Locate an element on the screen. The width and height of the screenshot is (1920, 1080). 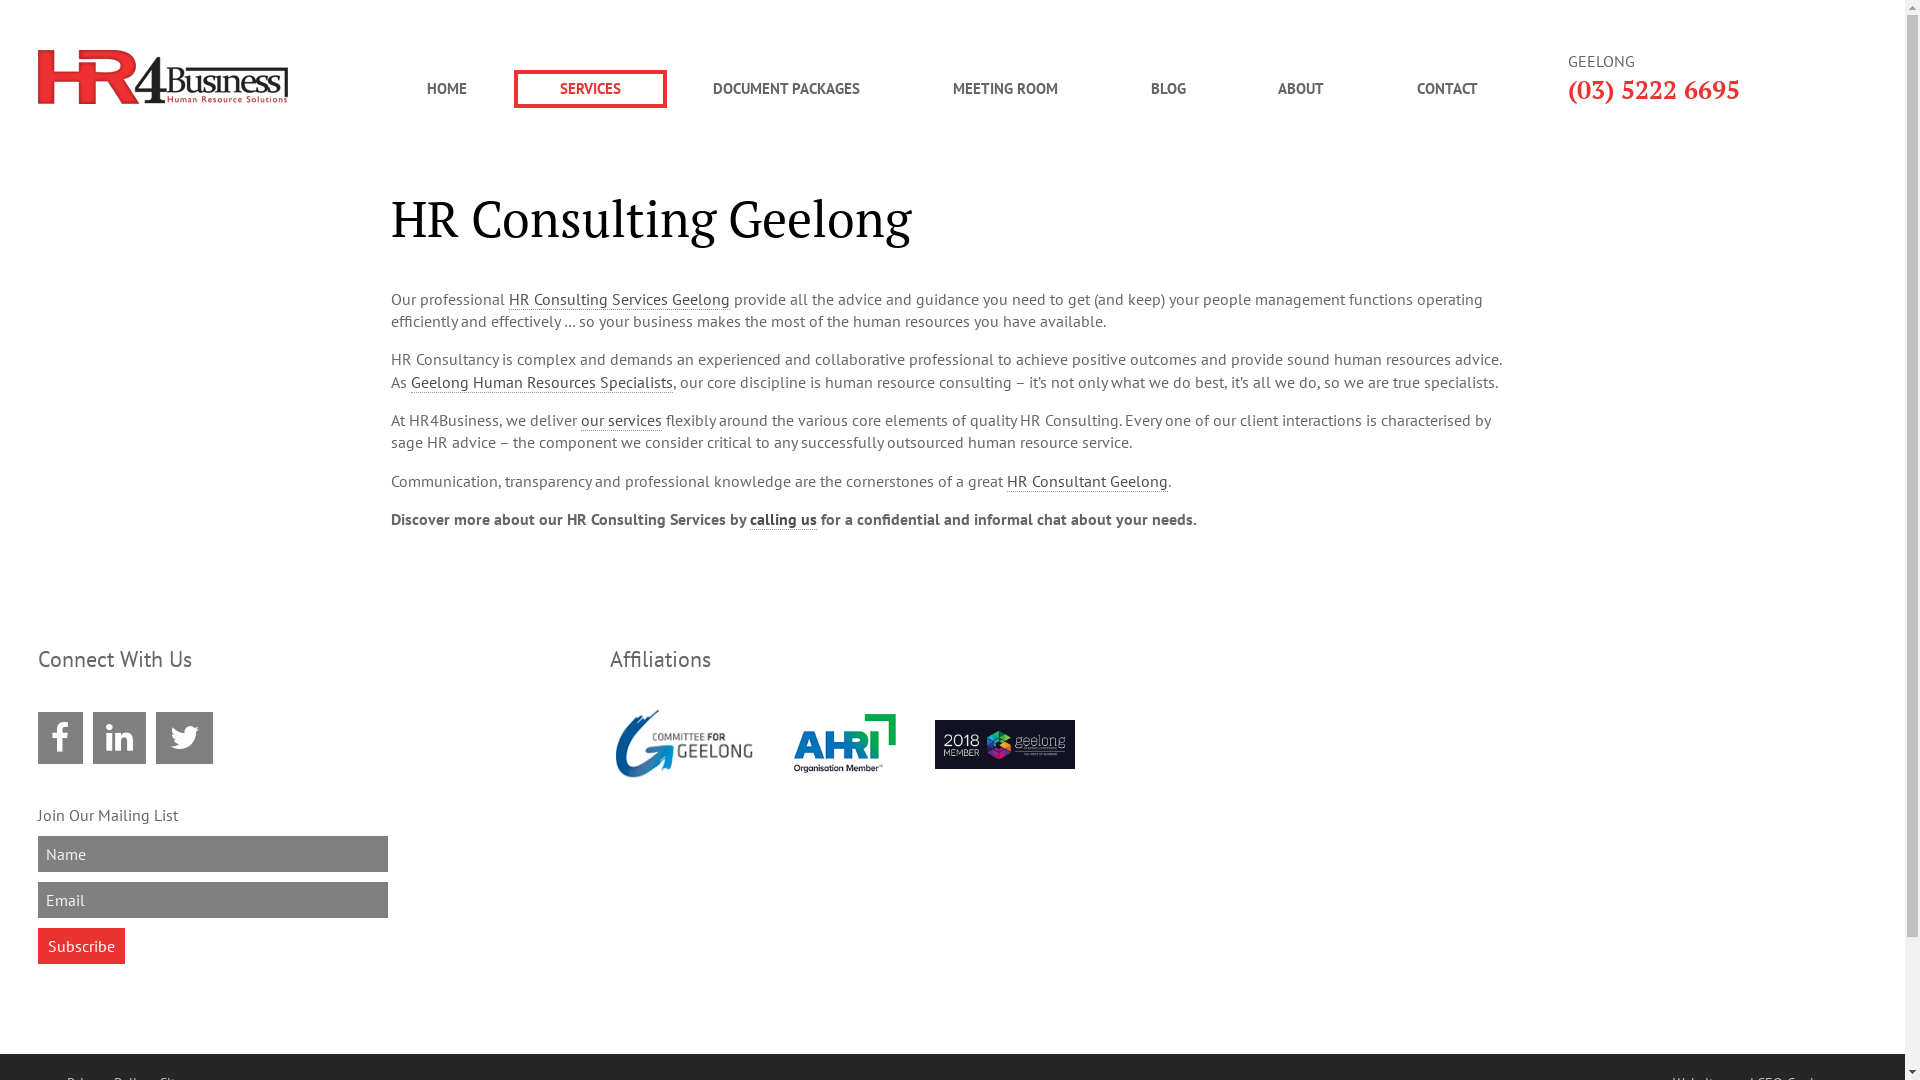
DOCUMENT PACKAGES is located at coordinates (787, 89).